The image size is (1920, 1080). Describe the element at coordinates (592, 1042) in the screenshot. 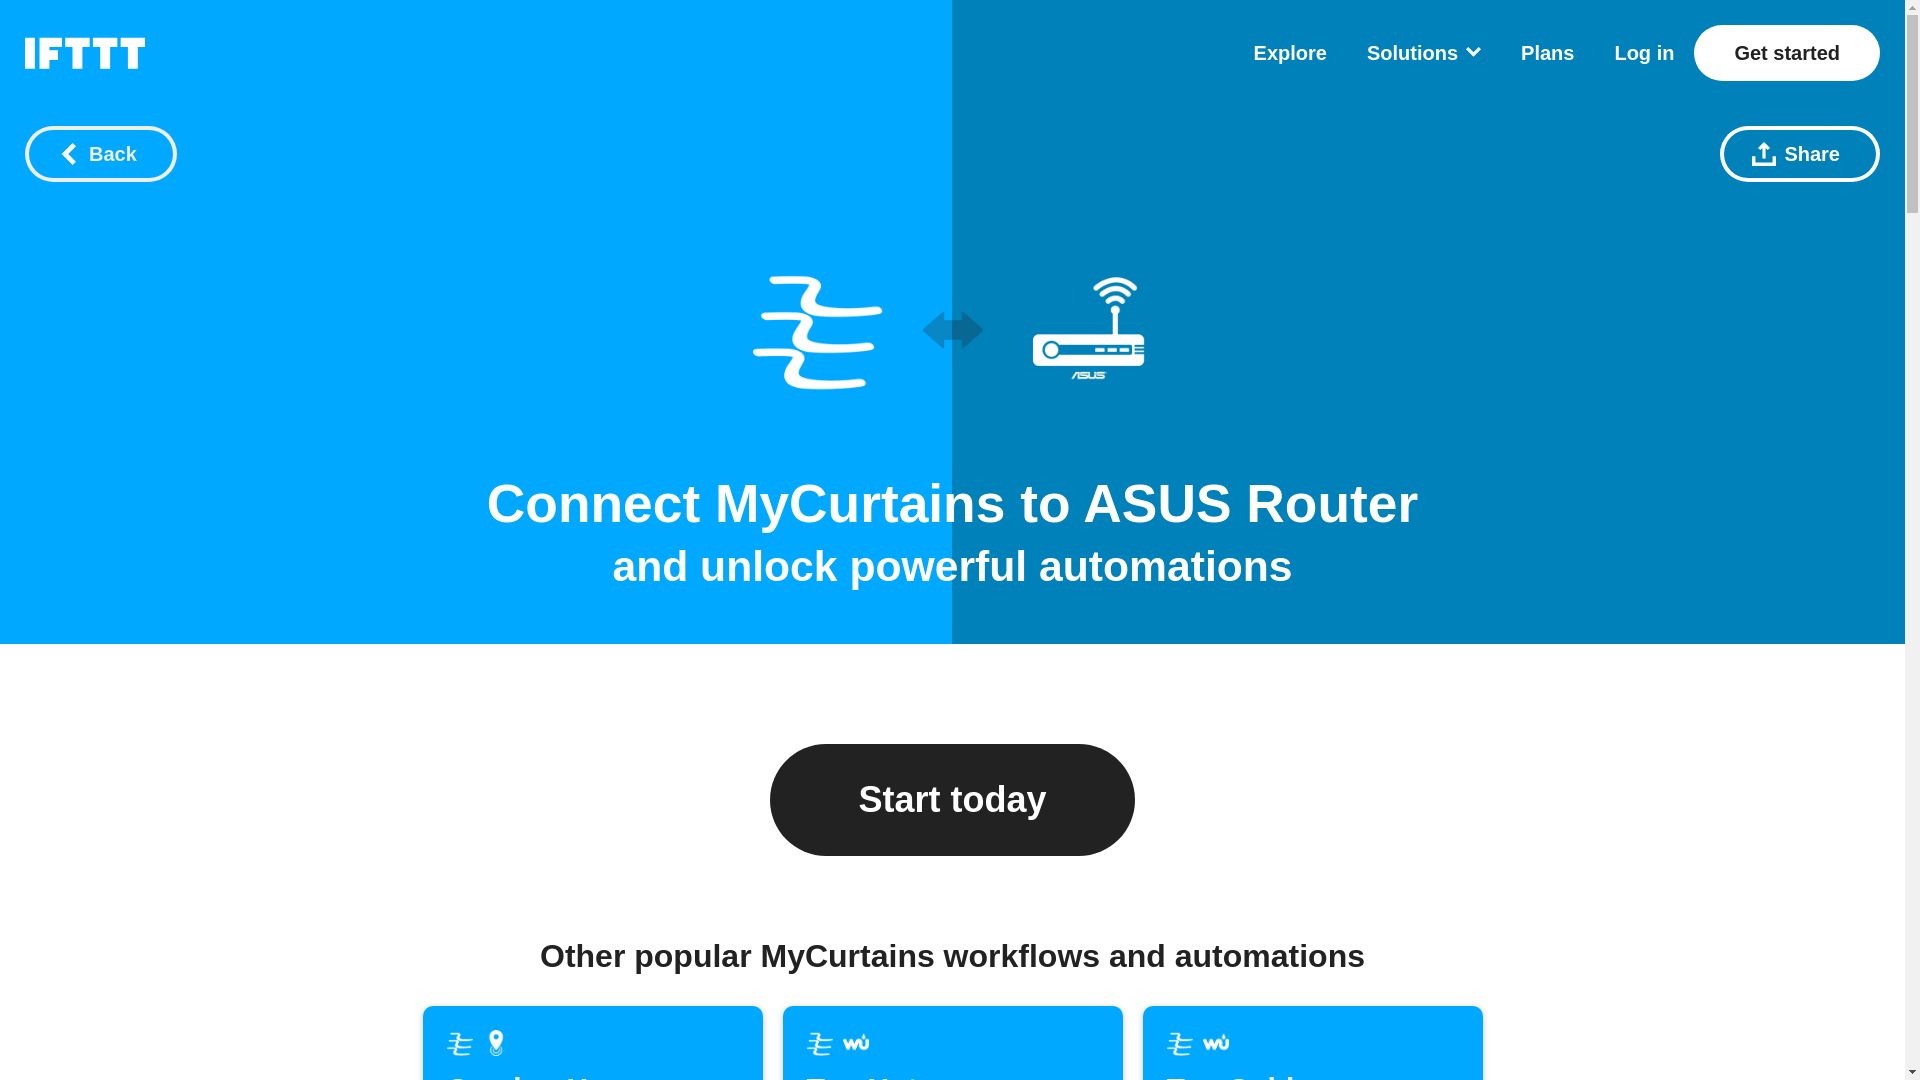

I see `Log in` at that location.